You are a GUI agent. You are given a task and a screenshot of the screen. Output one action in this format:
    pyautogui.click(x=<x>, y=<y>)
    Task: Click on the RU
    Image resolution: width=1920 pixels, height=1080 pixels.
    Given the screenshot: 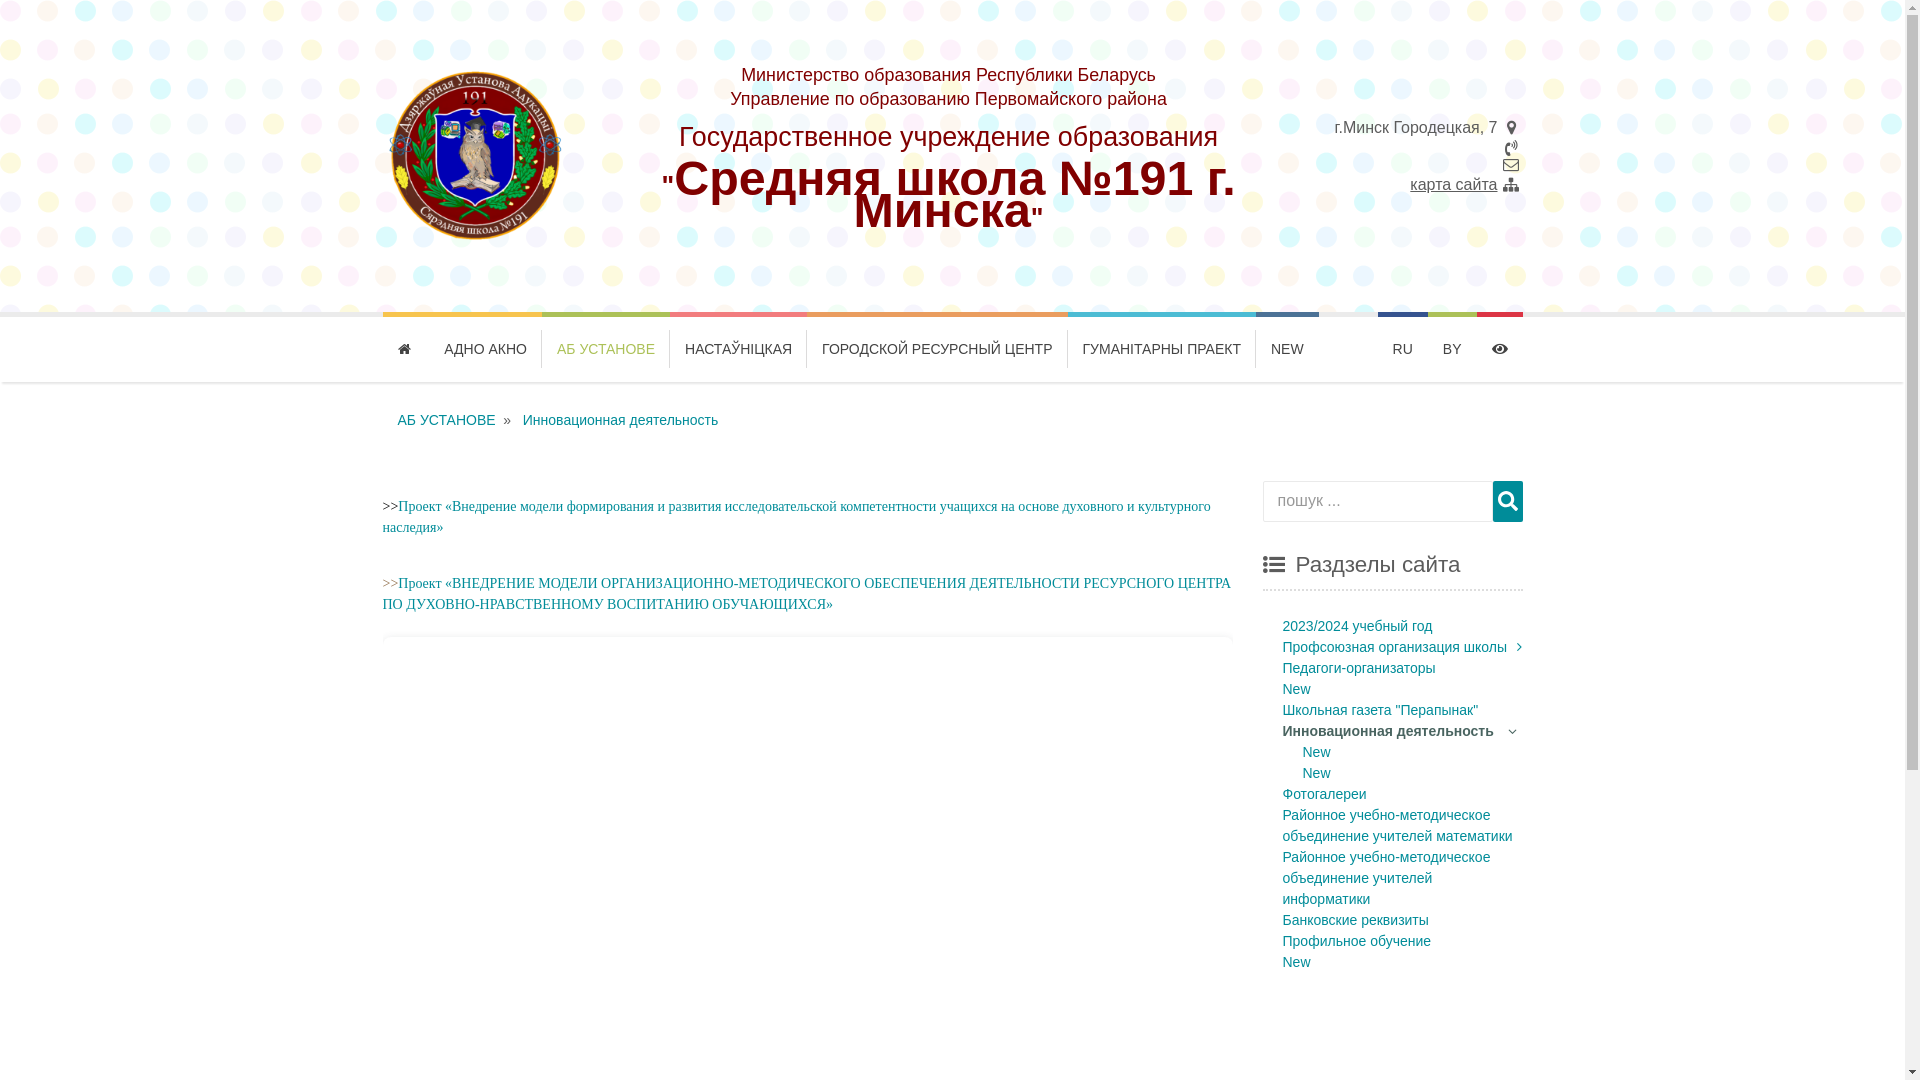 What is the action you would take?
    pyautogui.click(x=1403, y=350)
    